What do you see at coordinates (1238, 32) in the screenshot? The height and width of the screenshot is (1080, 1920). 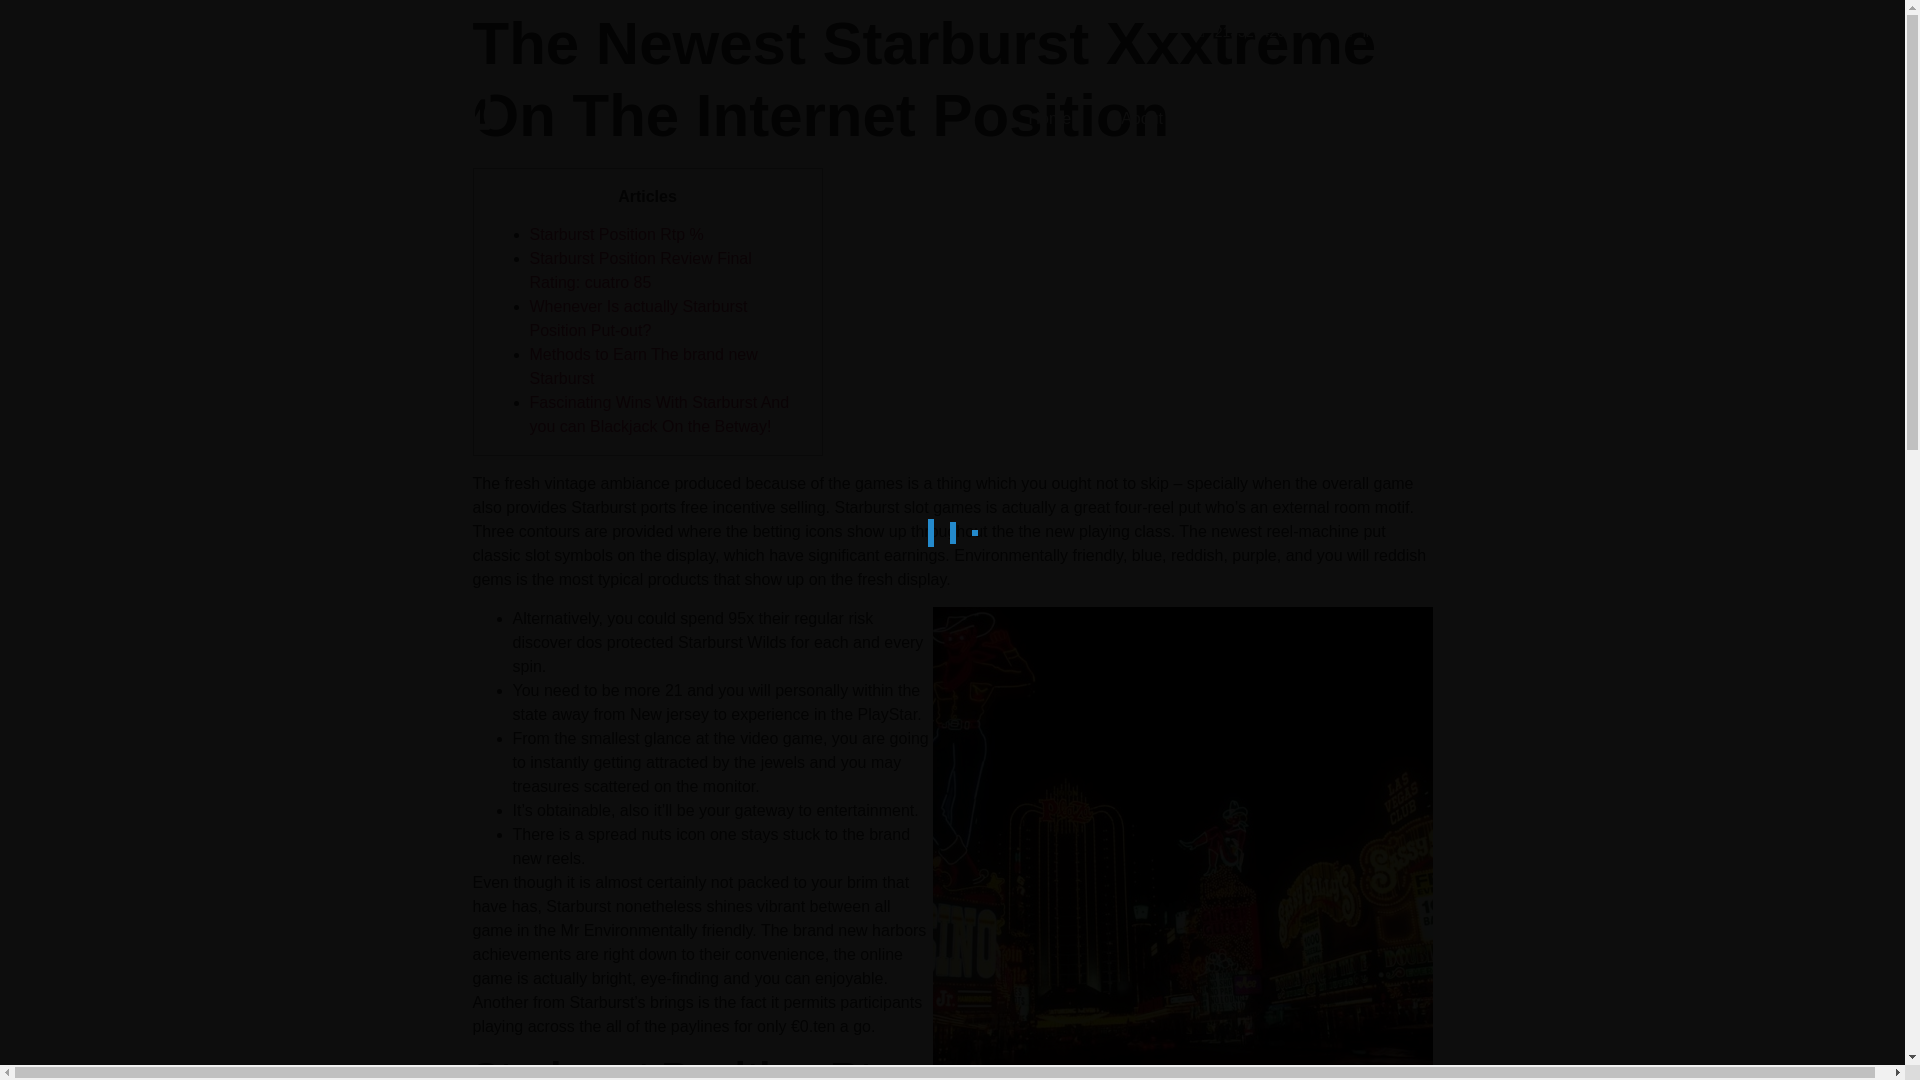 I see `2133204262` at bounding box center [1238, 32].